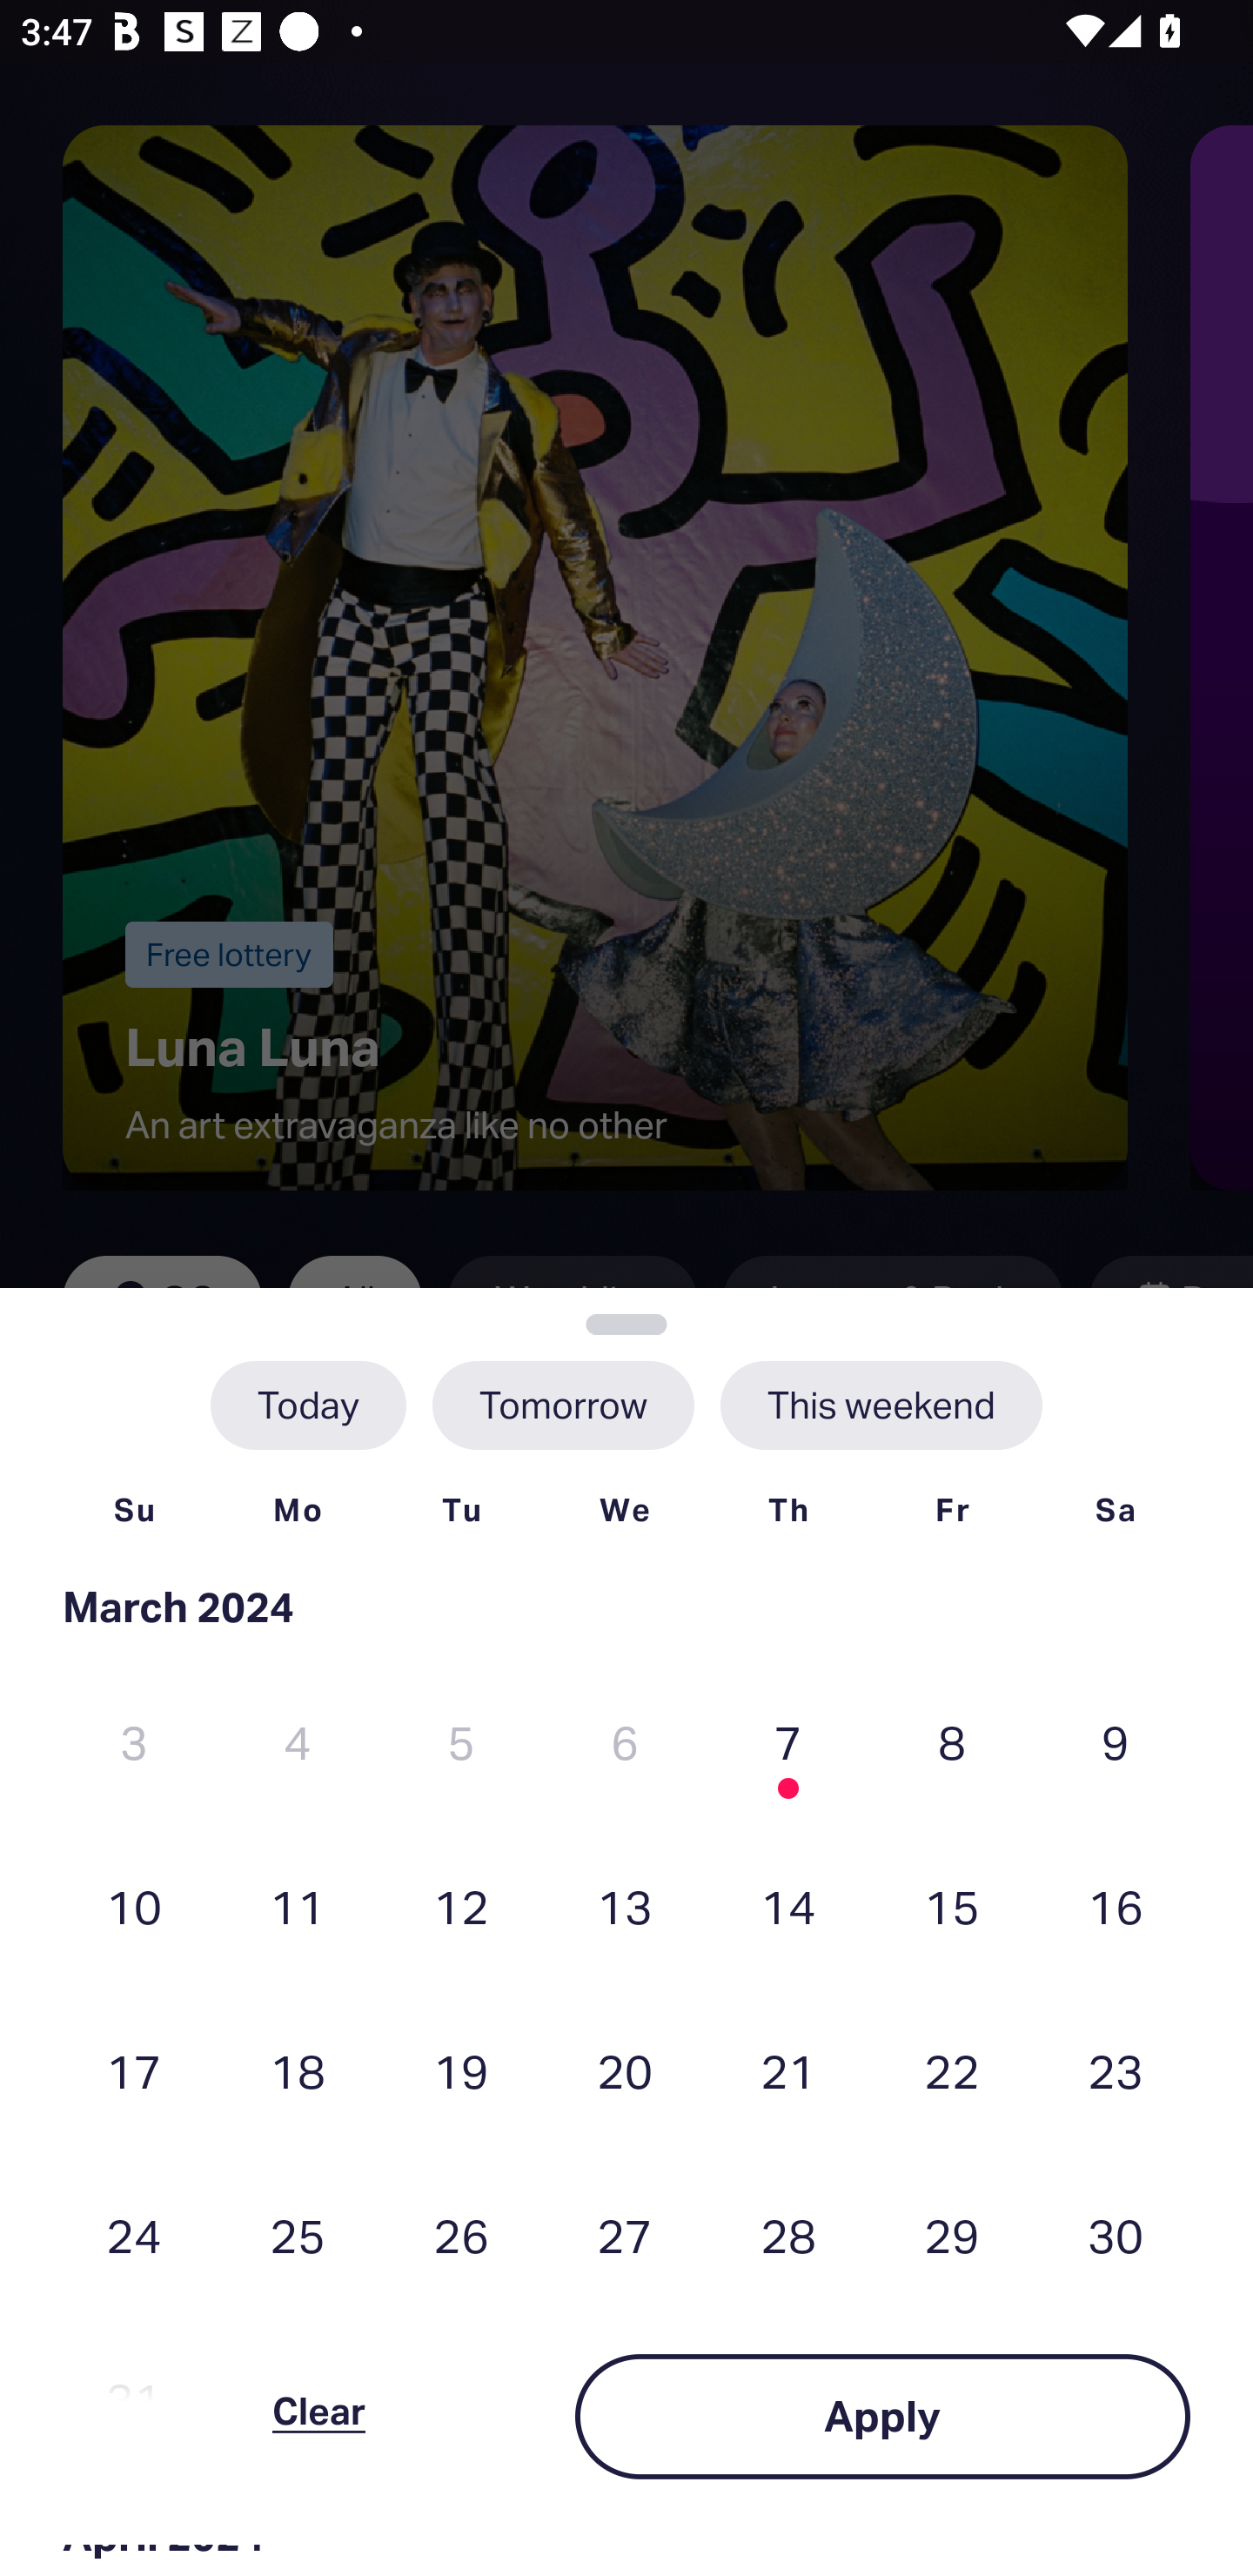  What do you see at coordinates (881, 1405) in the screenshot?
I see `This weekend` at bounding box center [881, 1405].